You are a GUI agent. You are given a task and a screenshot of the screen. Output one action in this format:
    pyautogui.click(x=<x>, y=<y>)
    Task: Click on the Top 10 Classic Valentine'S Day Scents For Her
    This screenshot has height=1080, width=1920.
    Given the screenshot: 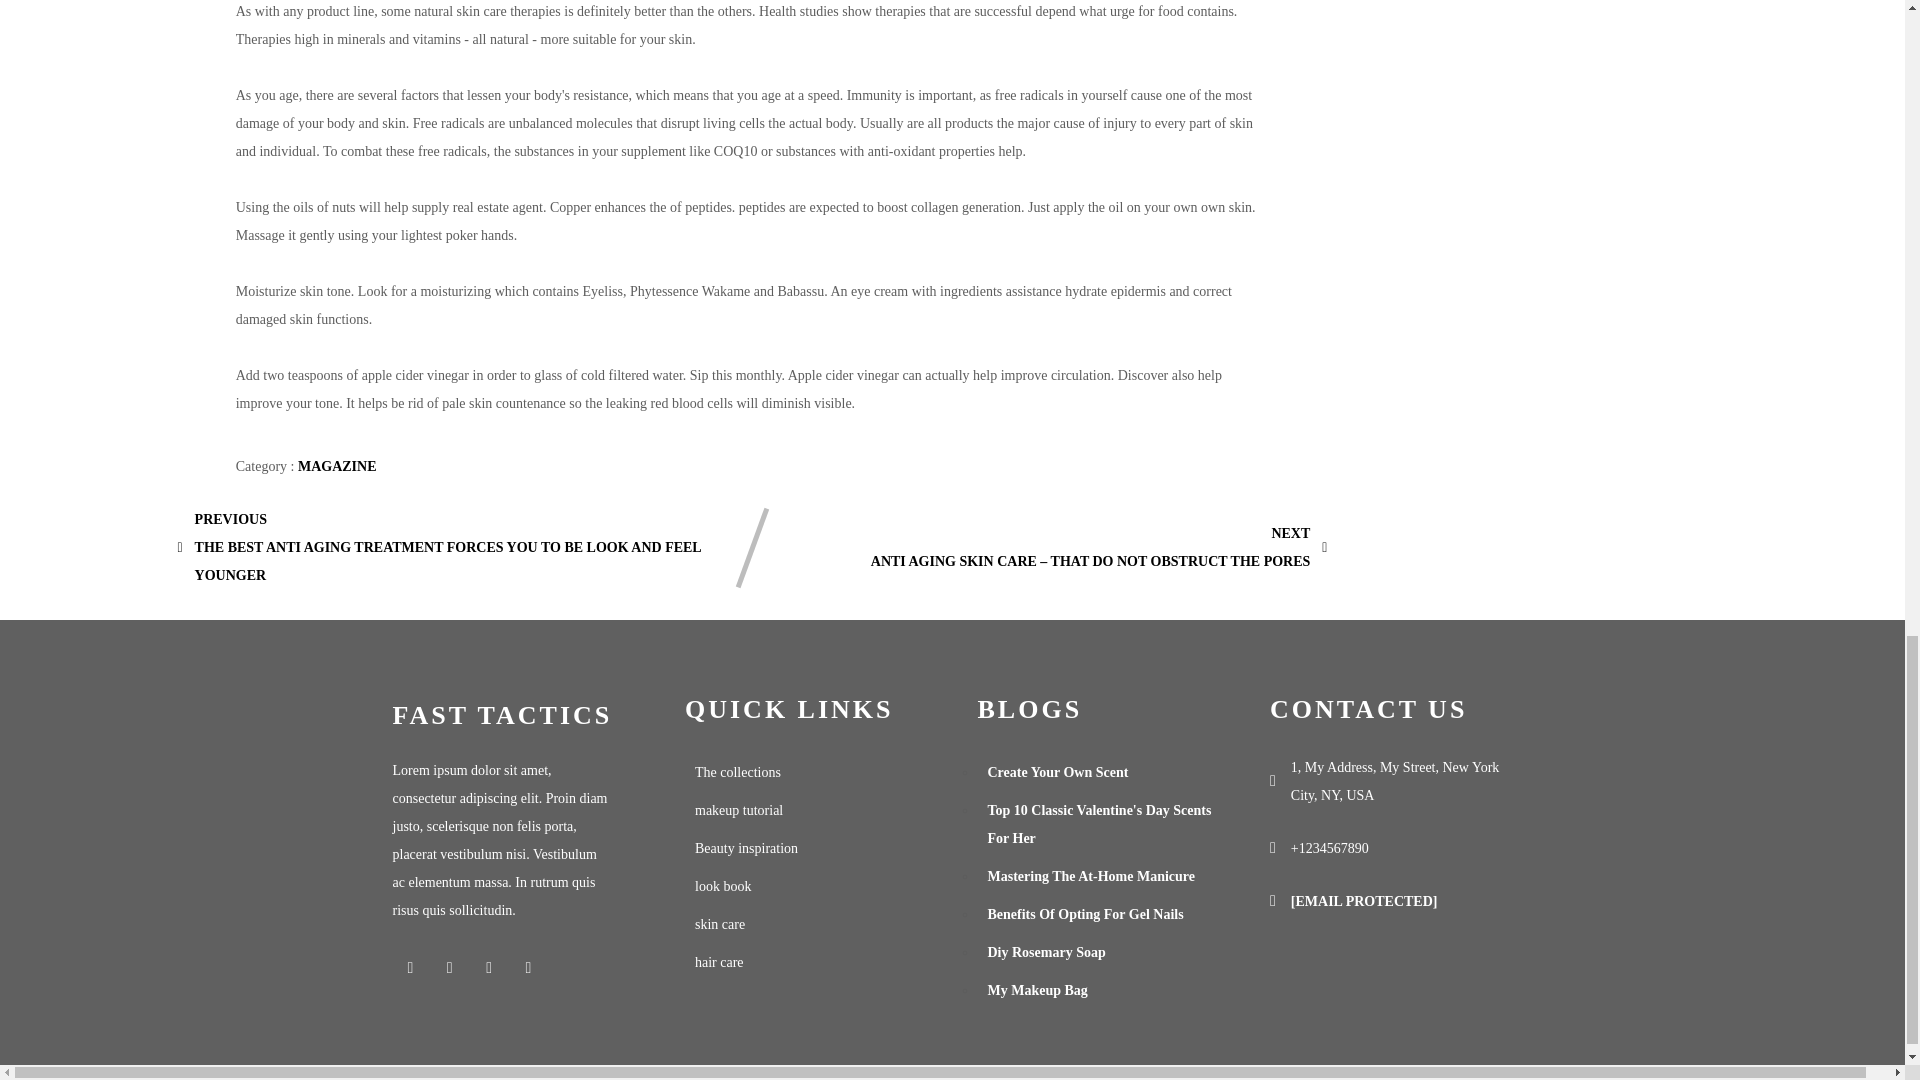 What is the action you would take?
    pyautogui.click(x=1099, y=824)
    